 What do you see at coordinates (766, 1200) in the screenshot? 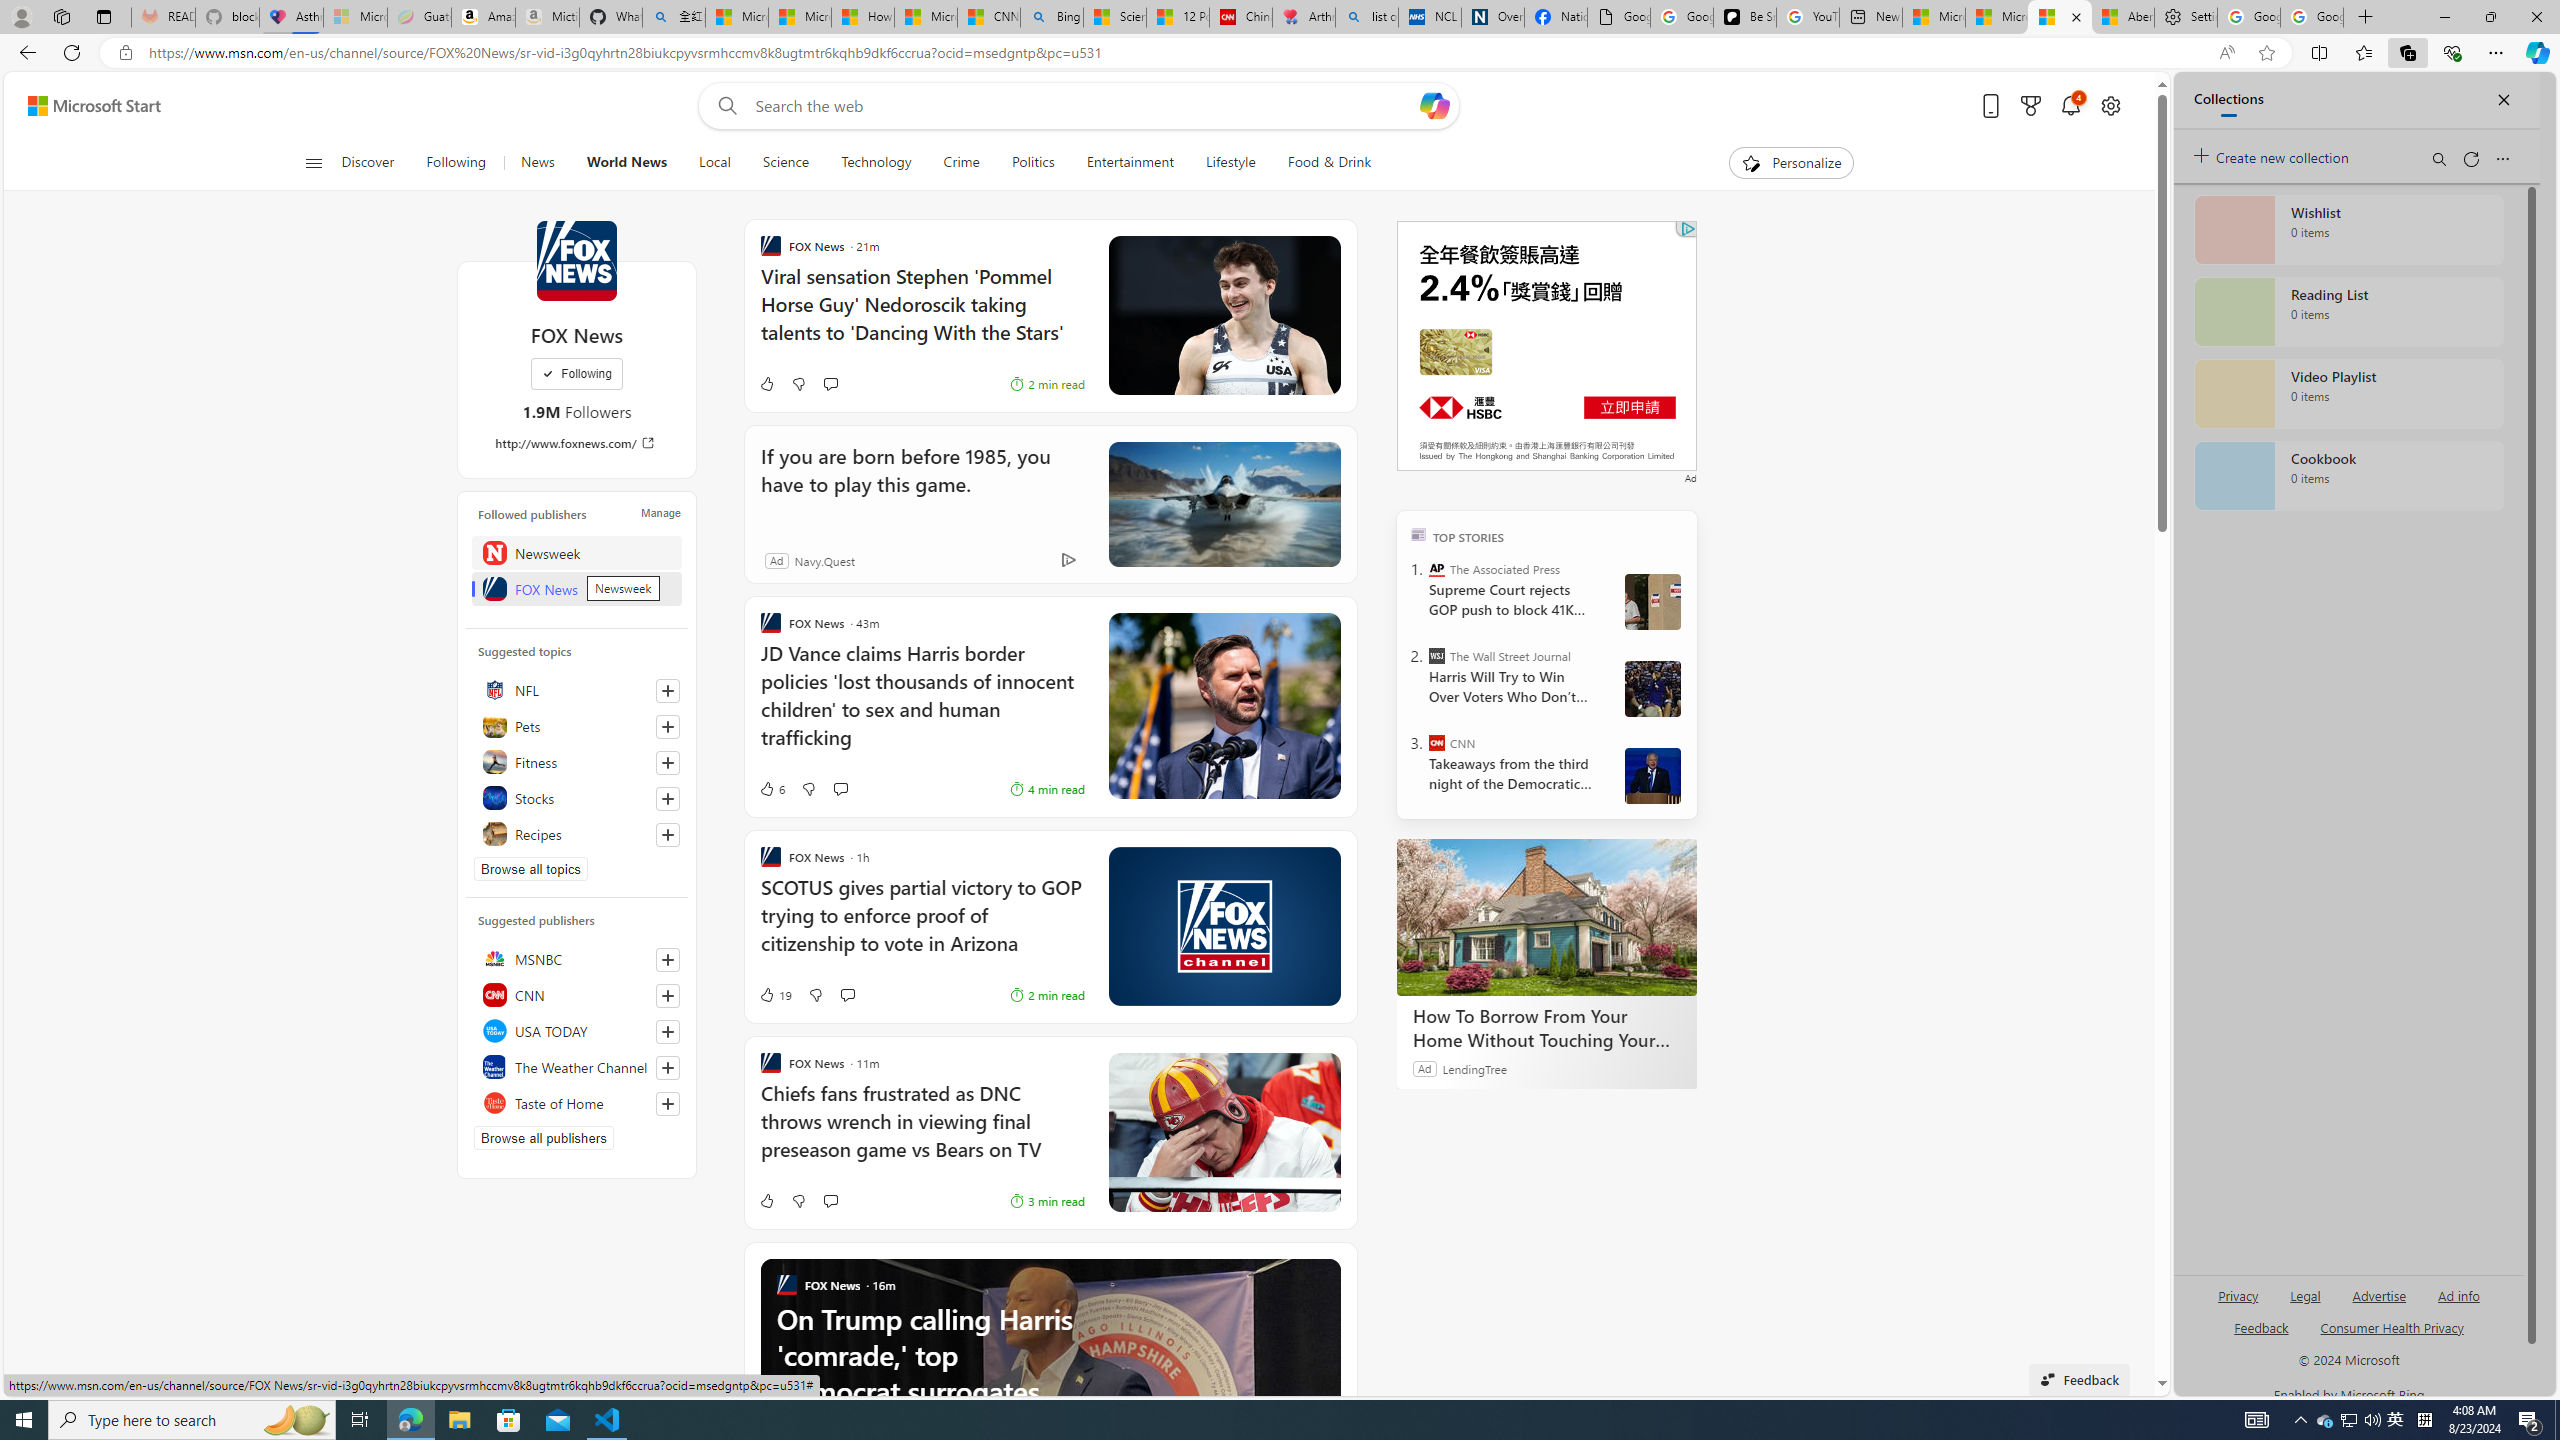
I see `Like` at bounding box center [766, 1200].